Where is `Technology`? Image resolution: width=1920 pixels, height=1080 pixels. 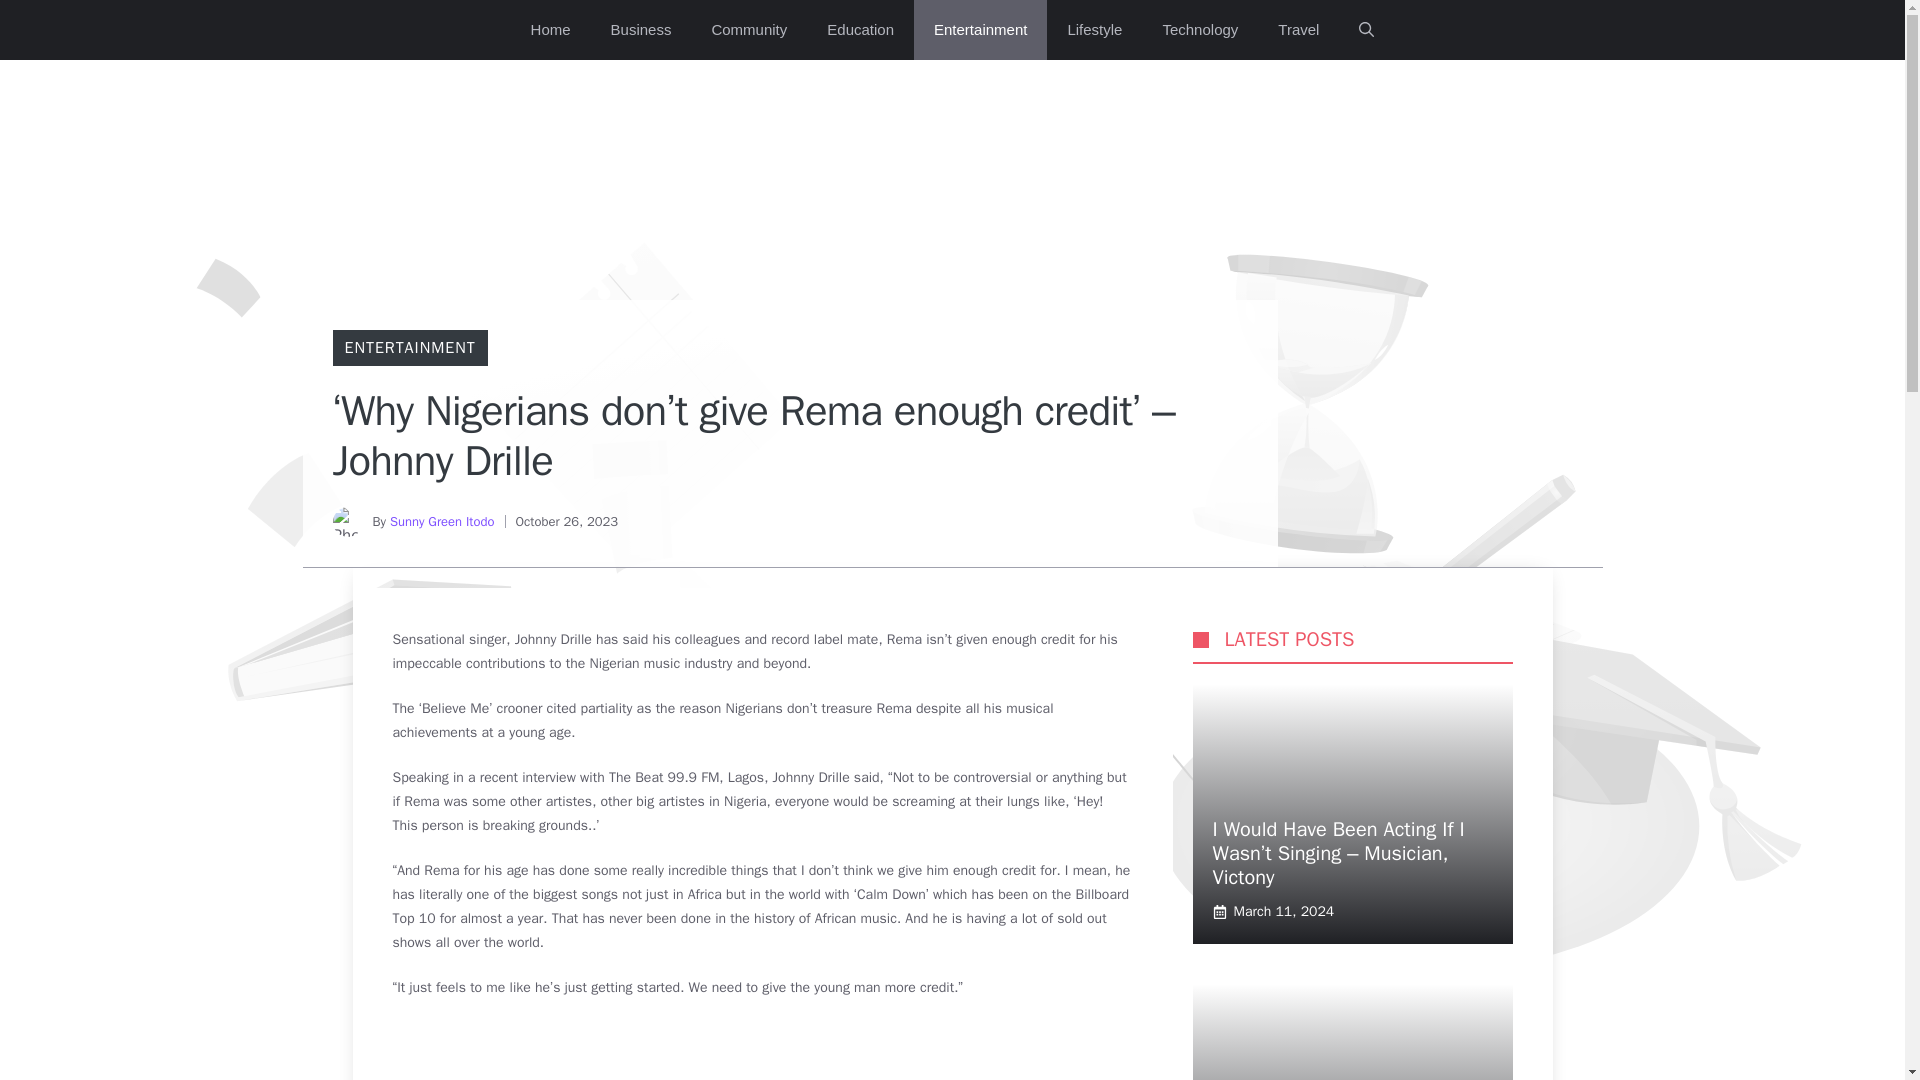 Technology is located at coordinates (1200, 30).